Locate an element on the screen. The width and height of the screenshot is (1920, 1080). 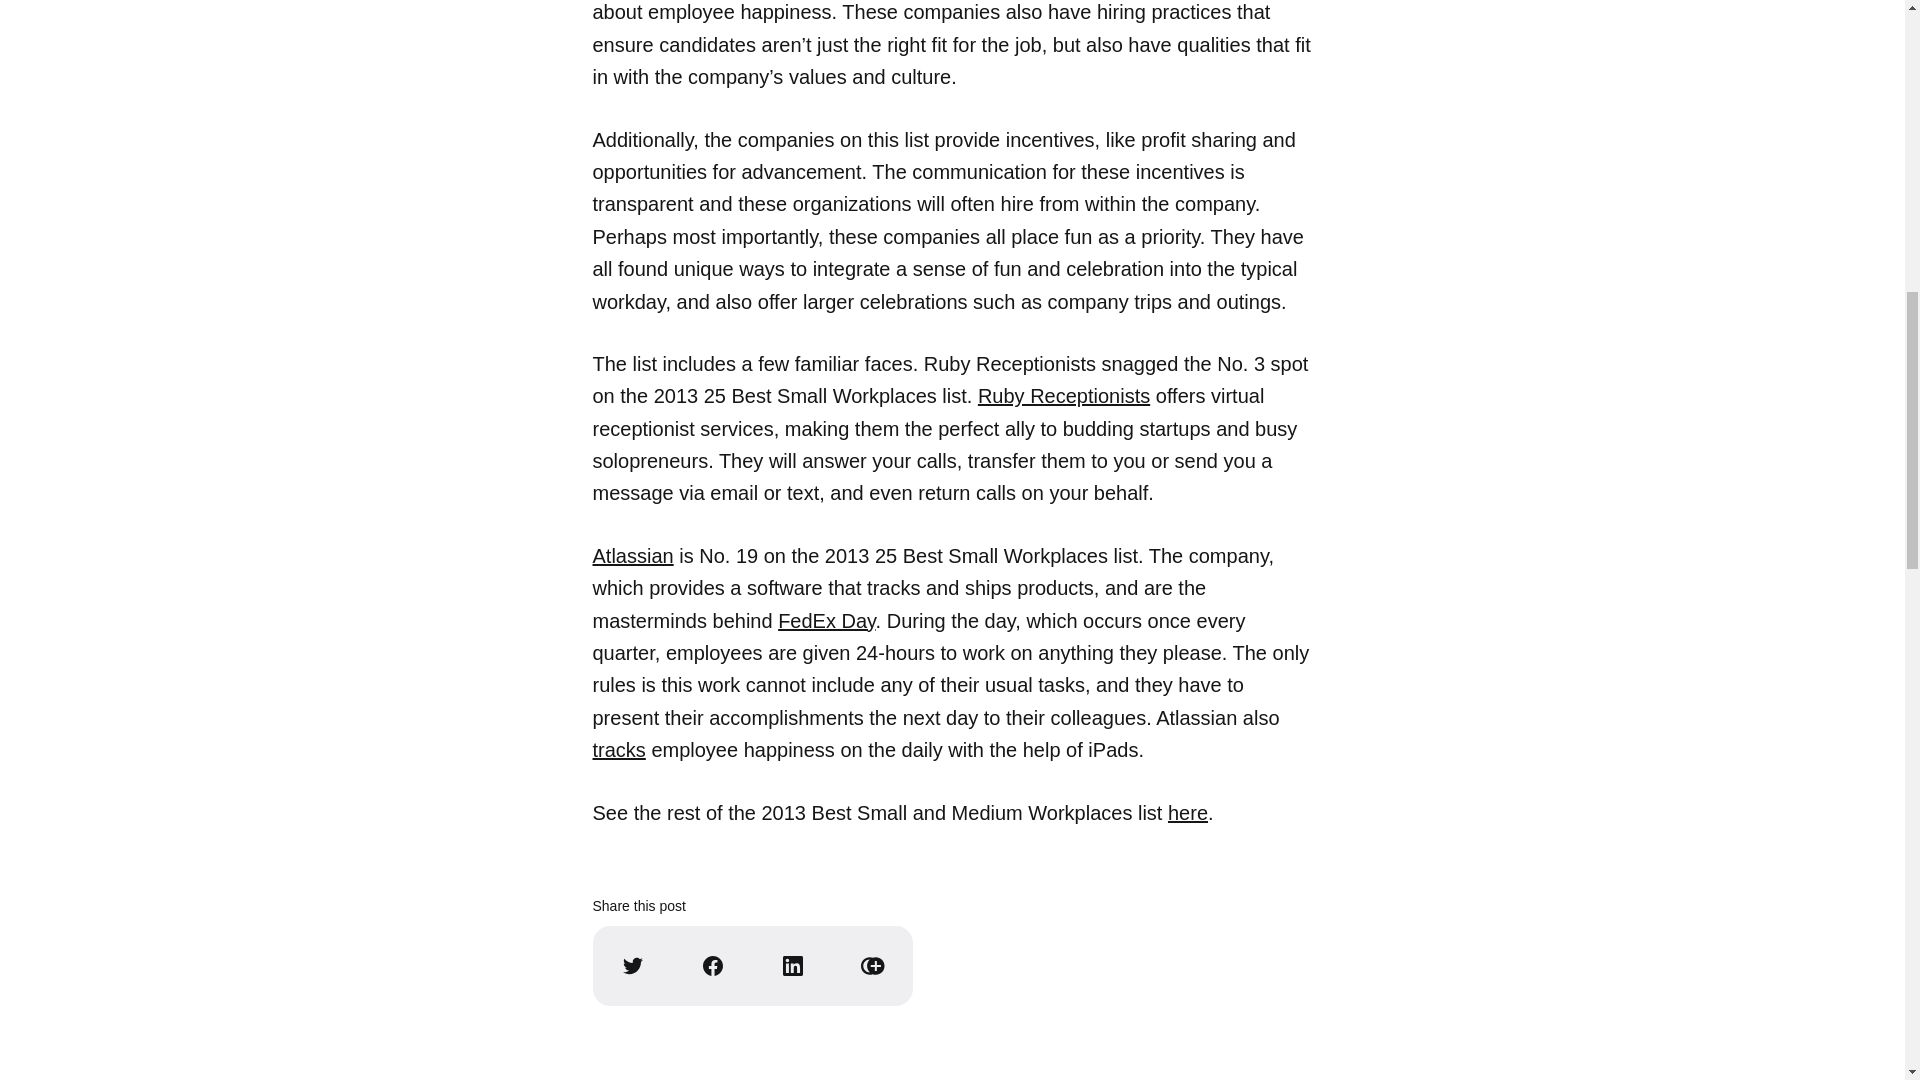
Atlassian is located at coordinates (632, 556).